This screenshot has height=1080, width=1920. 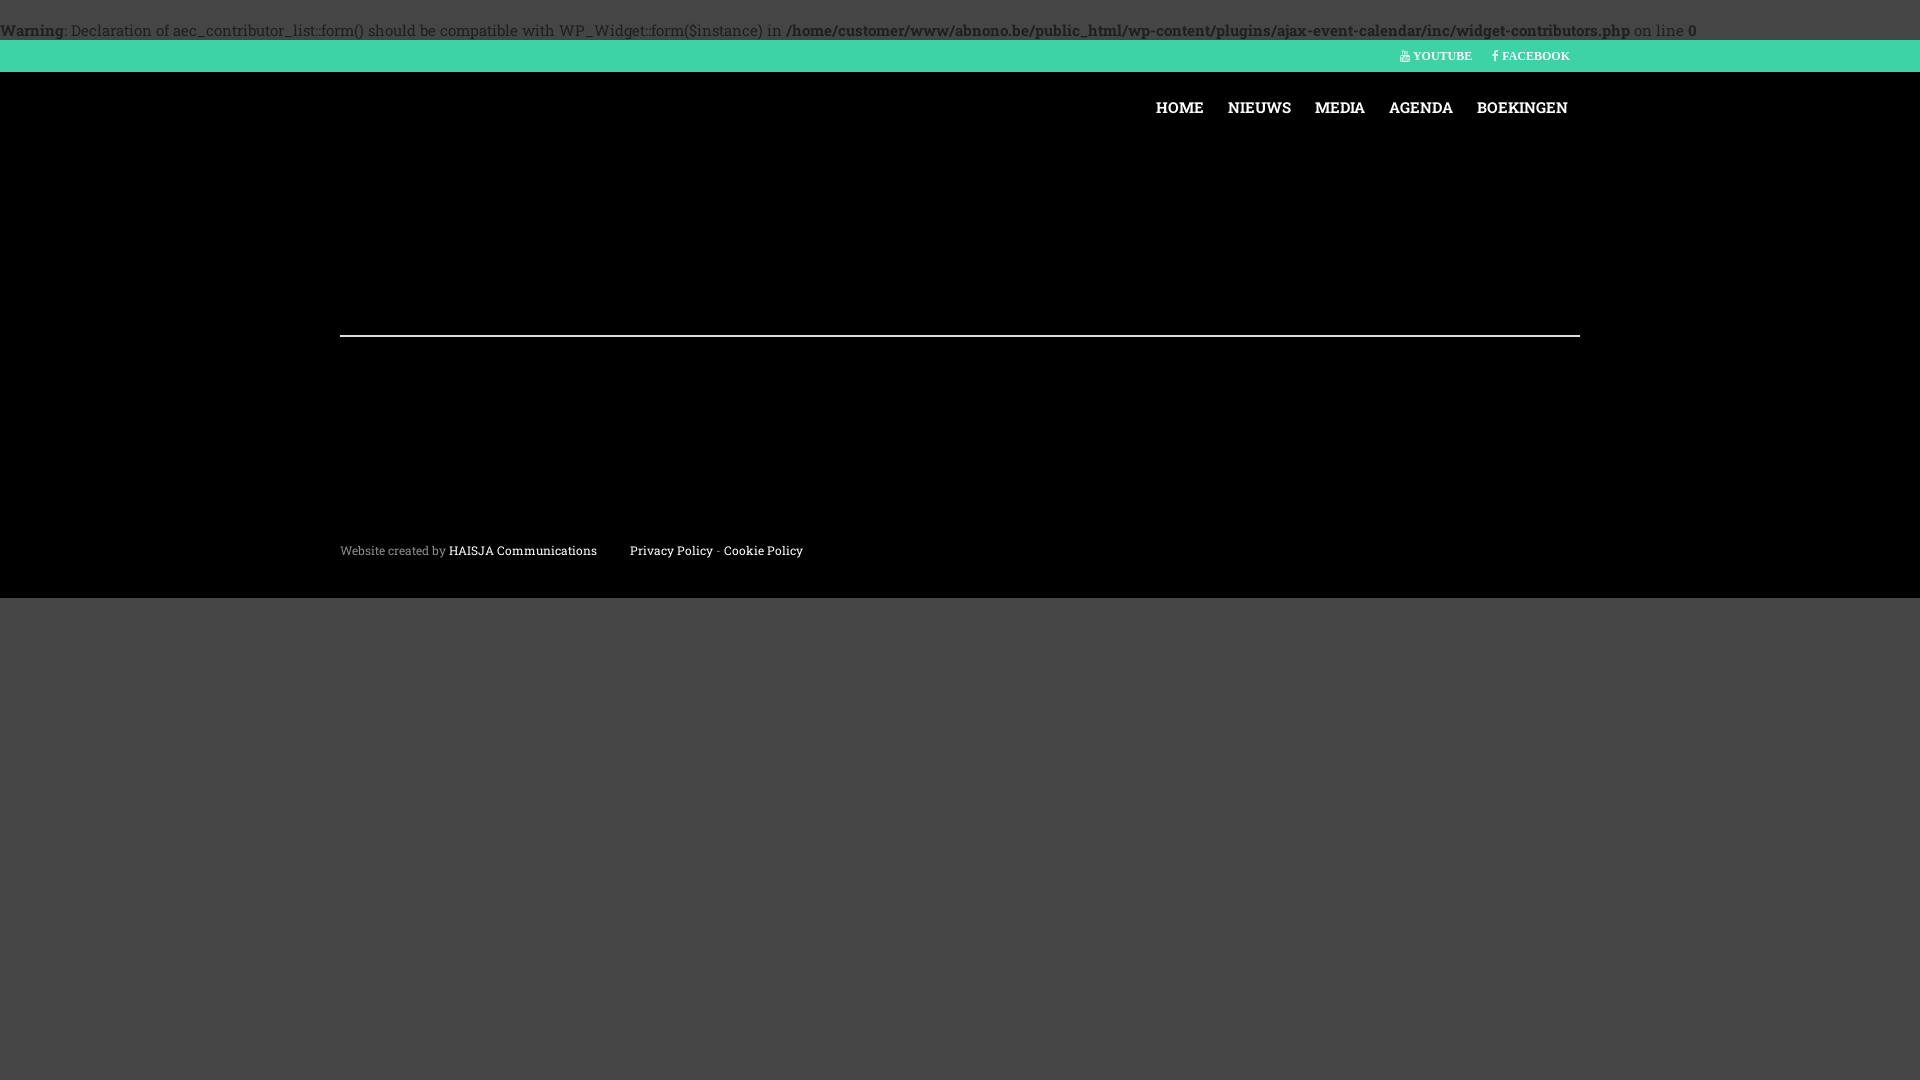 I want to click on AGENDA, so click(x=1421, y=107).